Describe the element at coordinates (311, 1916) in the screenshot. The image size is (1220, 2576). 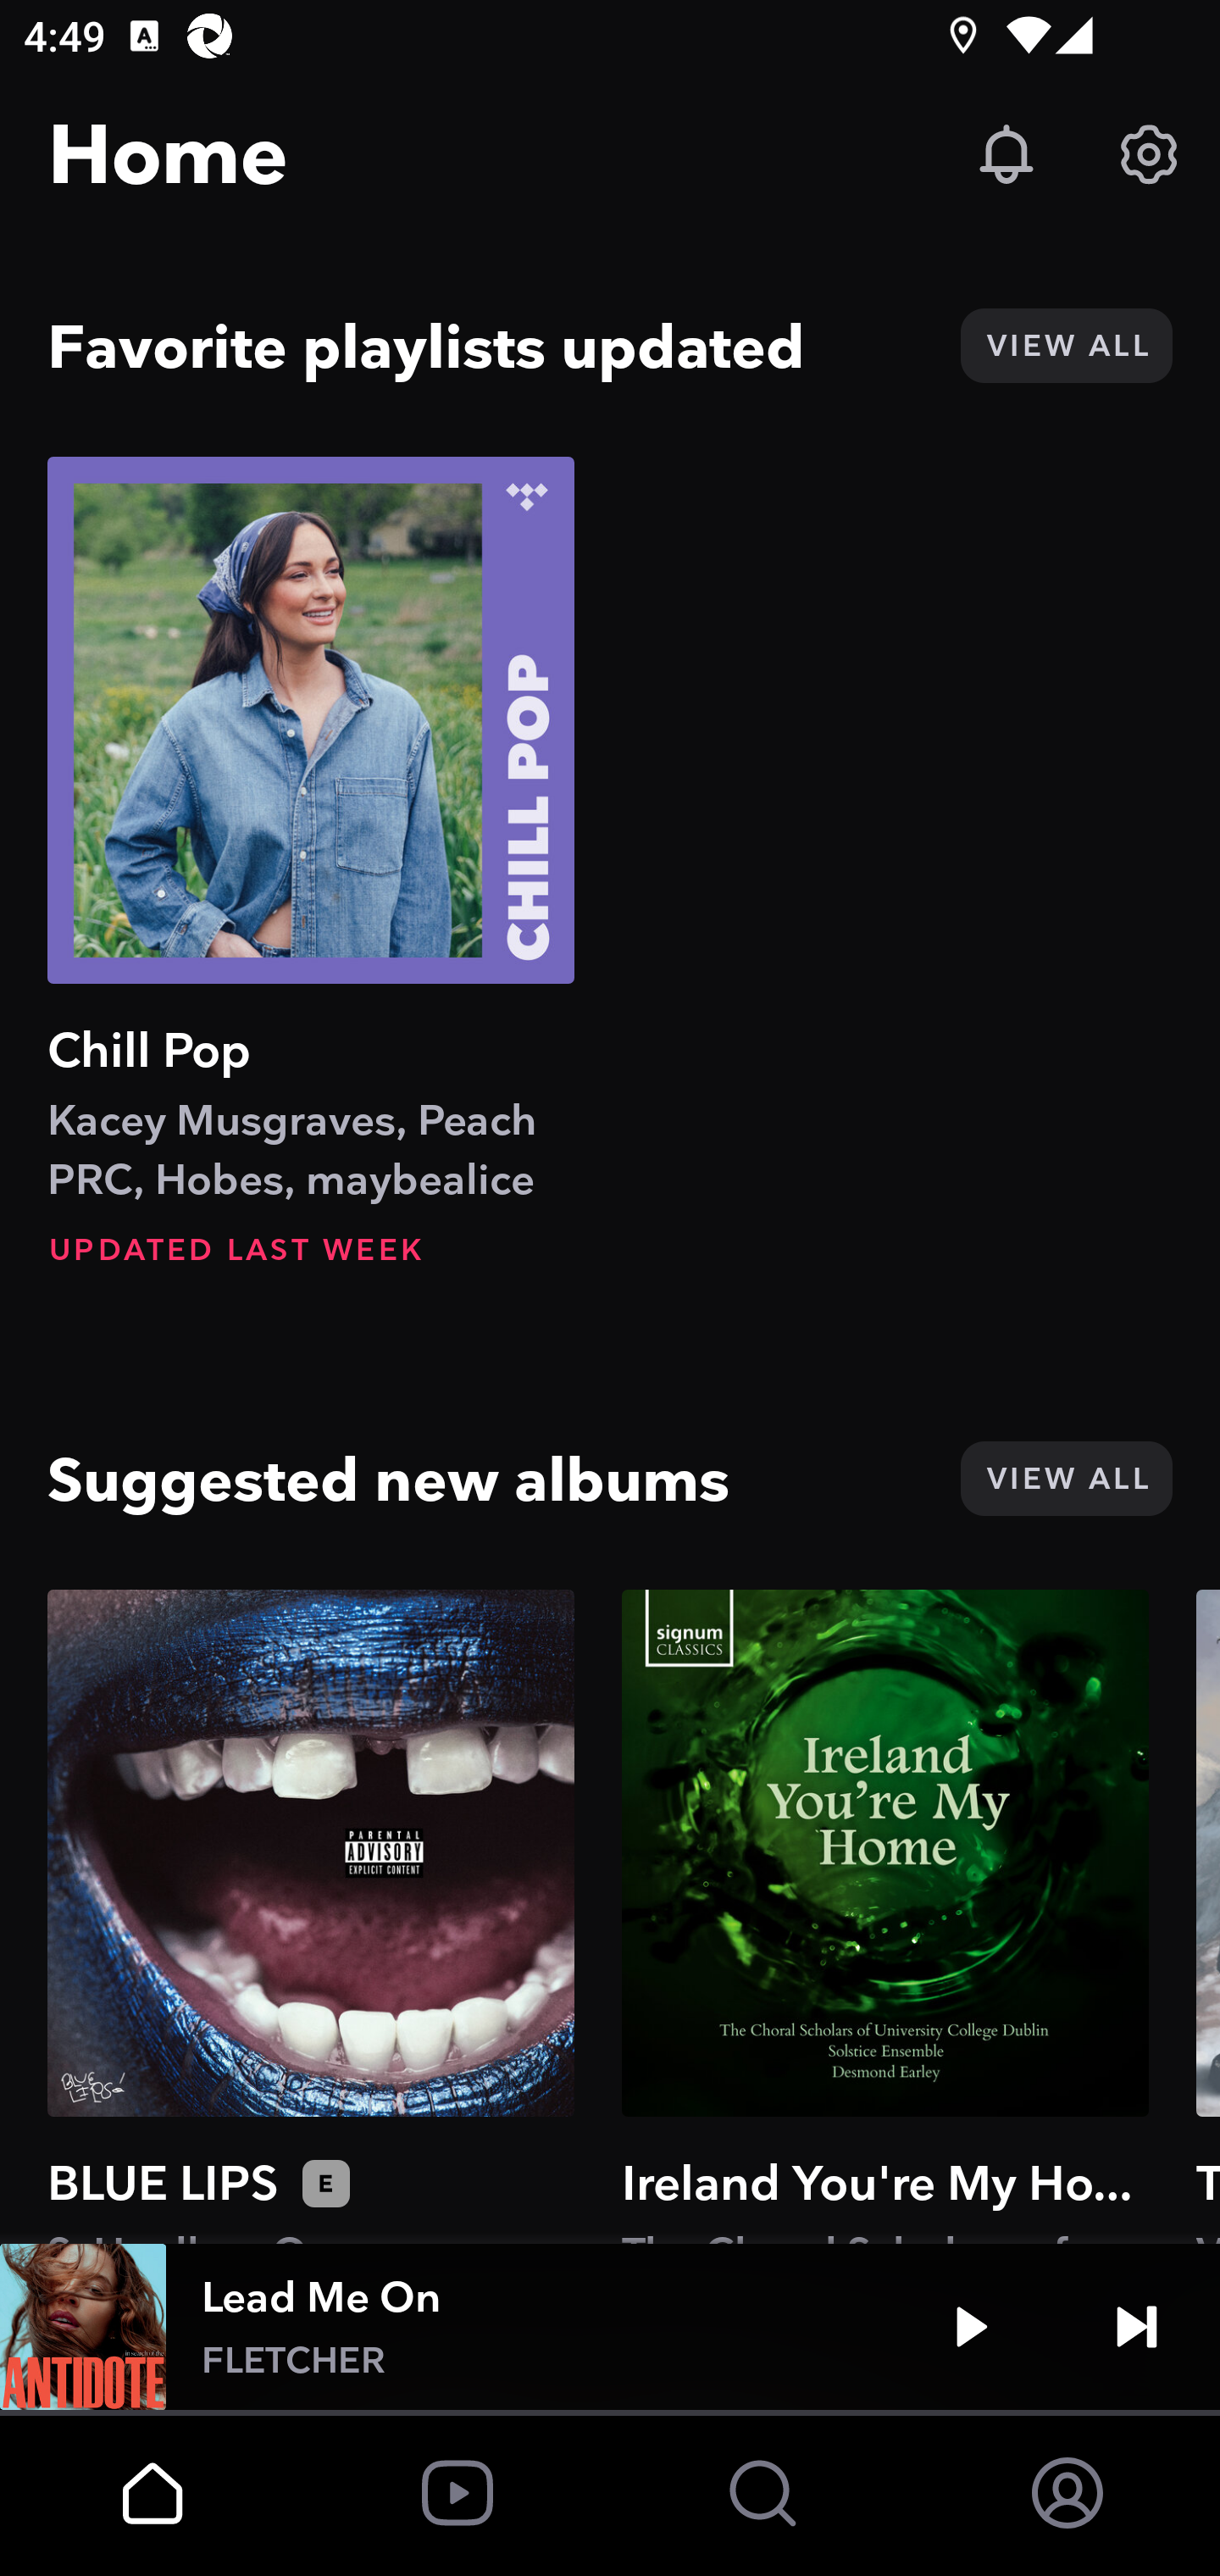
I see `BLUE LIPS ScHoolboy Q` at that location.